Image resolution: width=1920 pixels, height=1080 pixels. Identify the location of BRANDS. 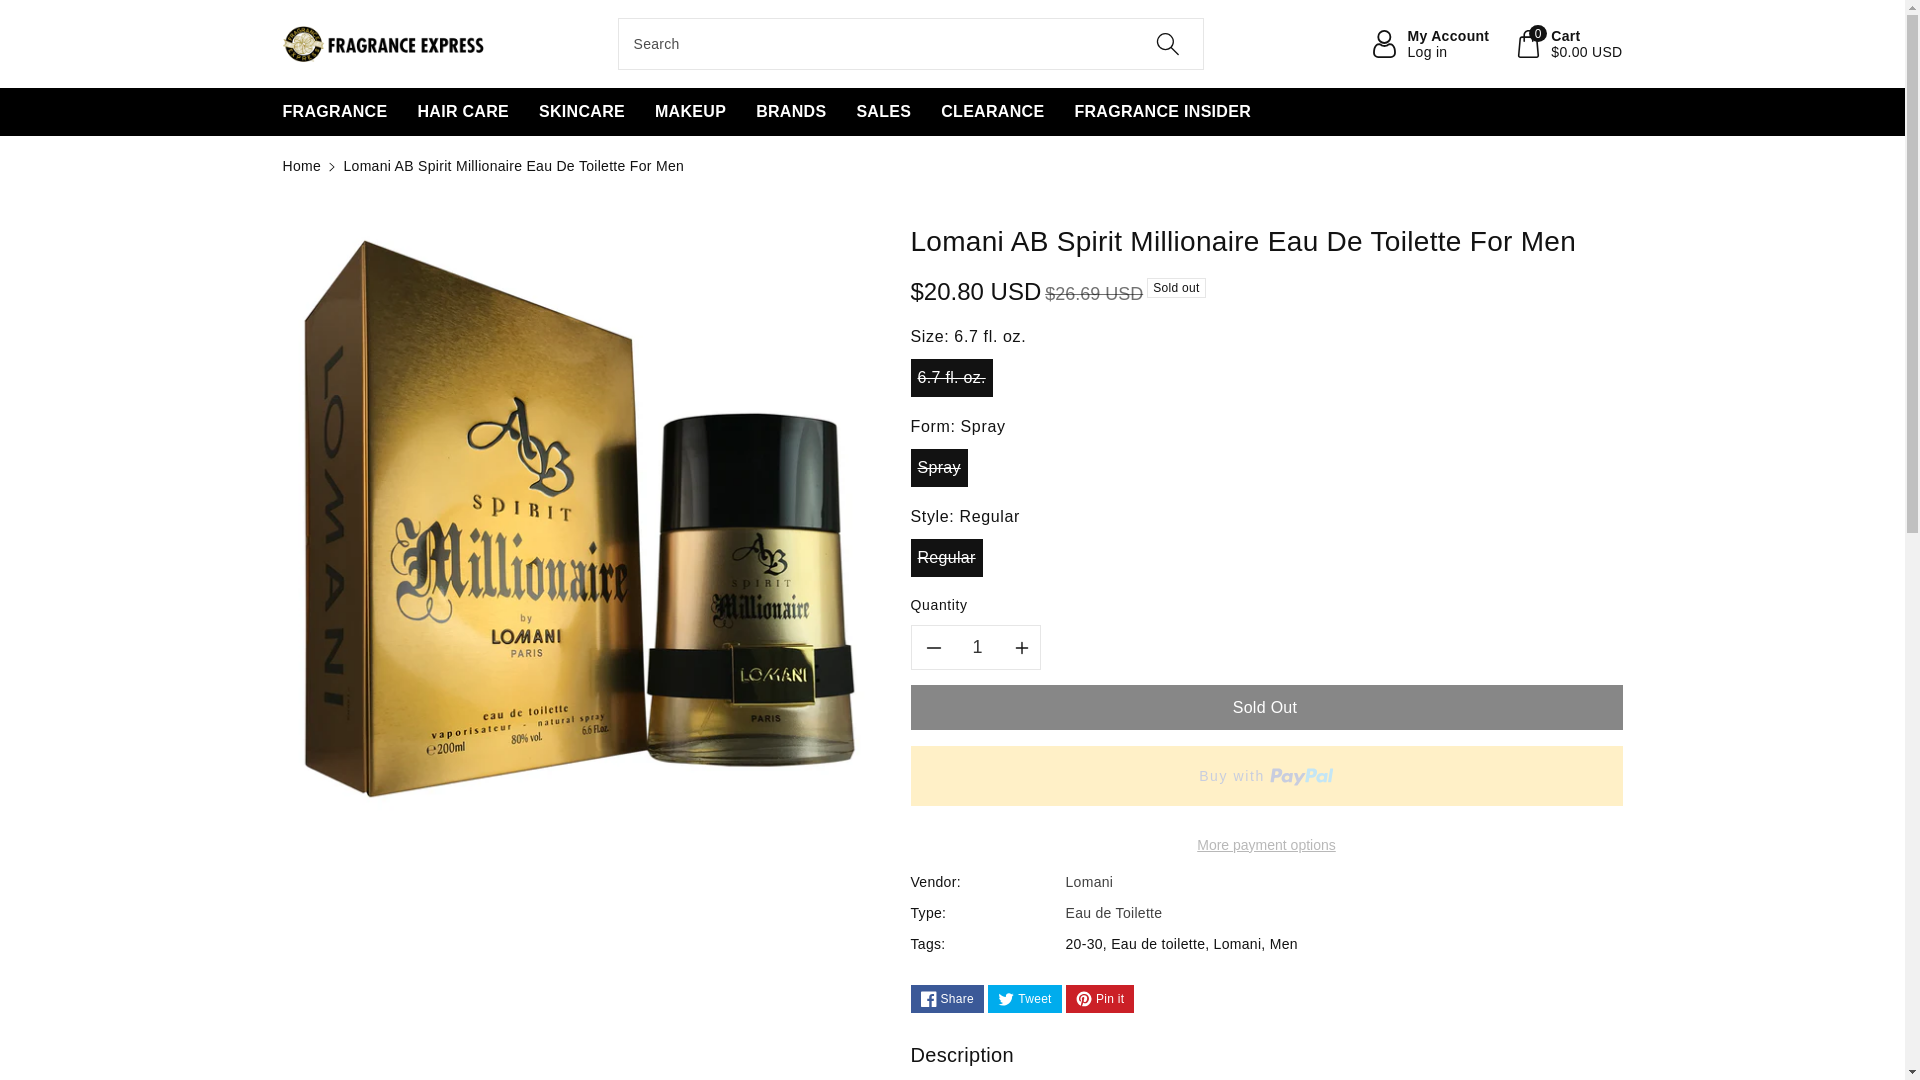
(790, 112).